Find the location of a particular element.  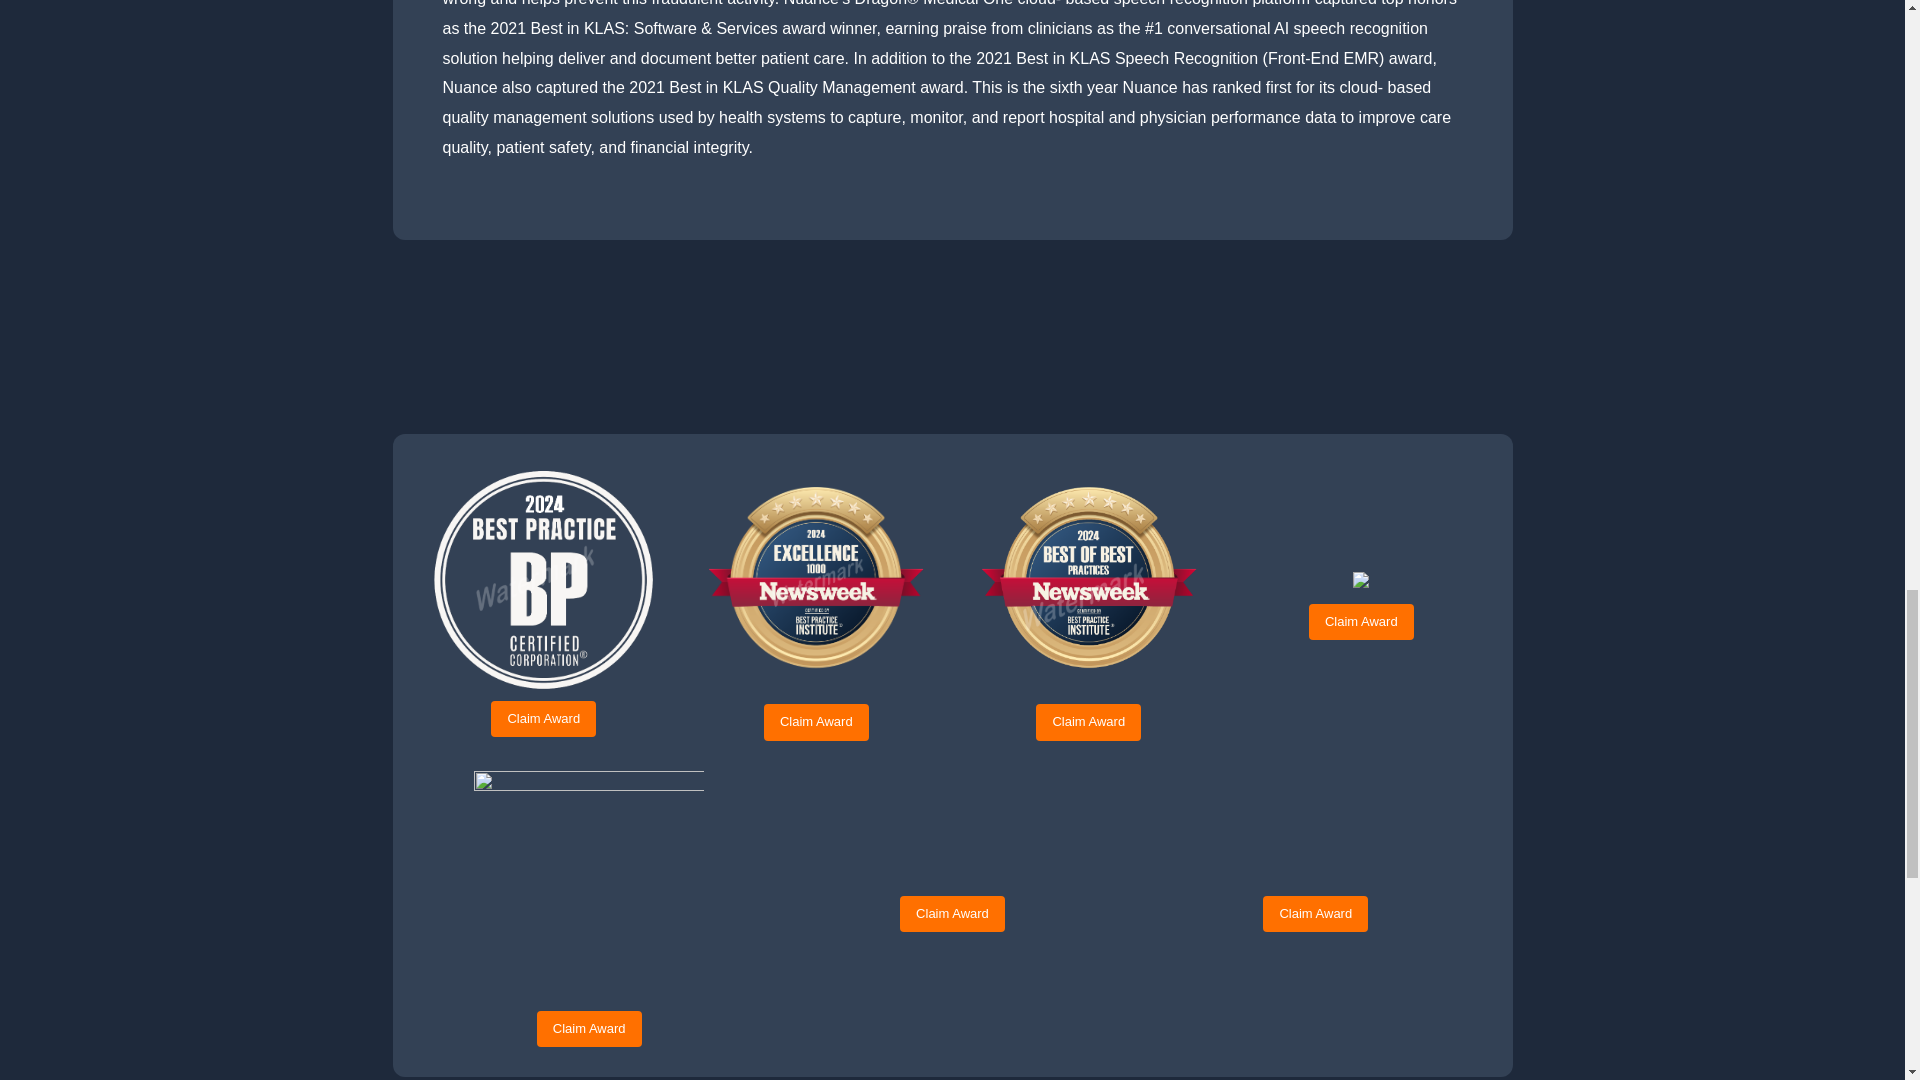

Claim Award is located at coordinates (543, 718).